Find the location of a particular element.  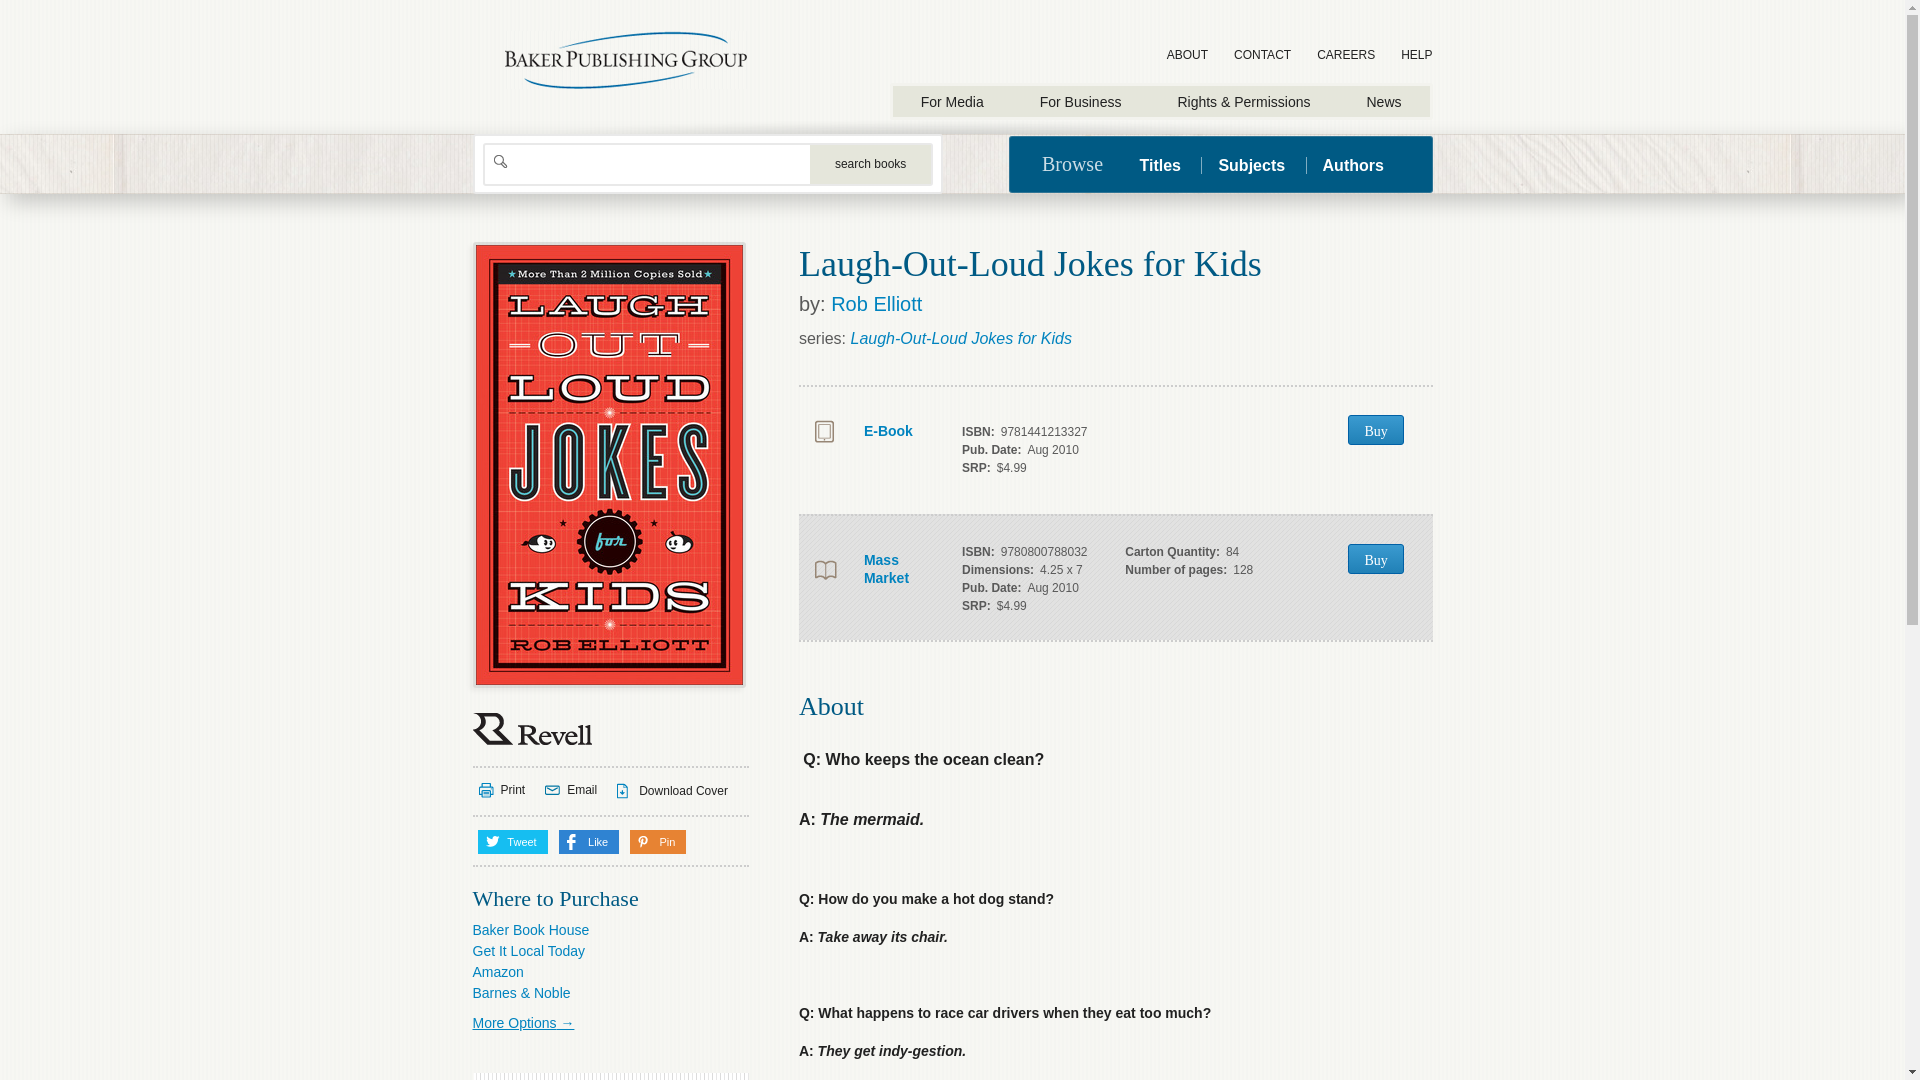

Buy is located at coordinates (1375, 558).